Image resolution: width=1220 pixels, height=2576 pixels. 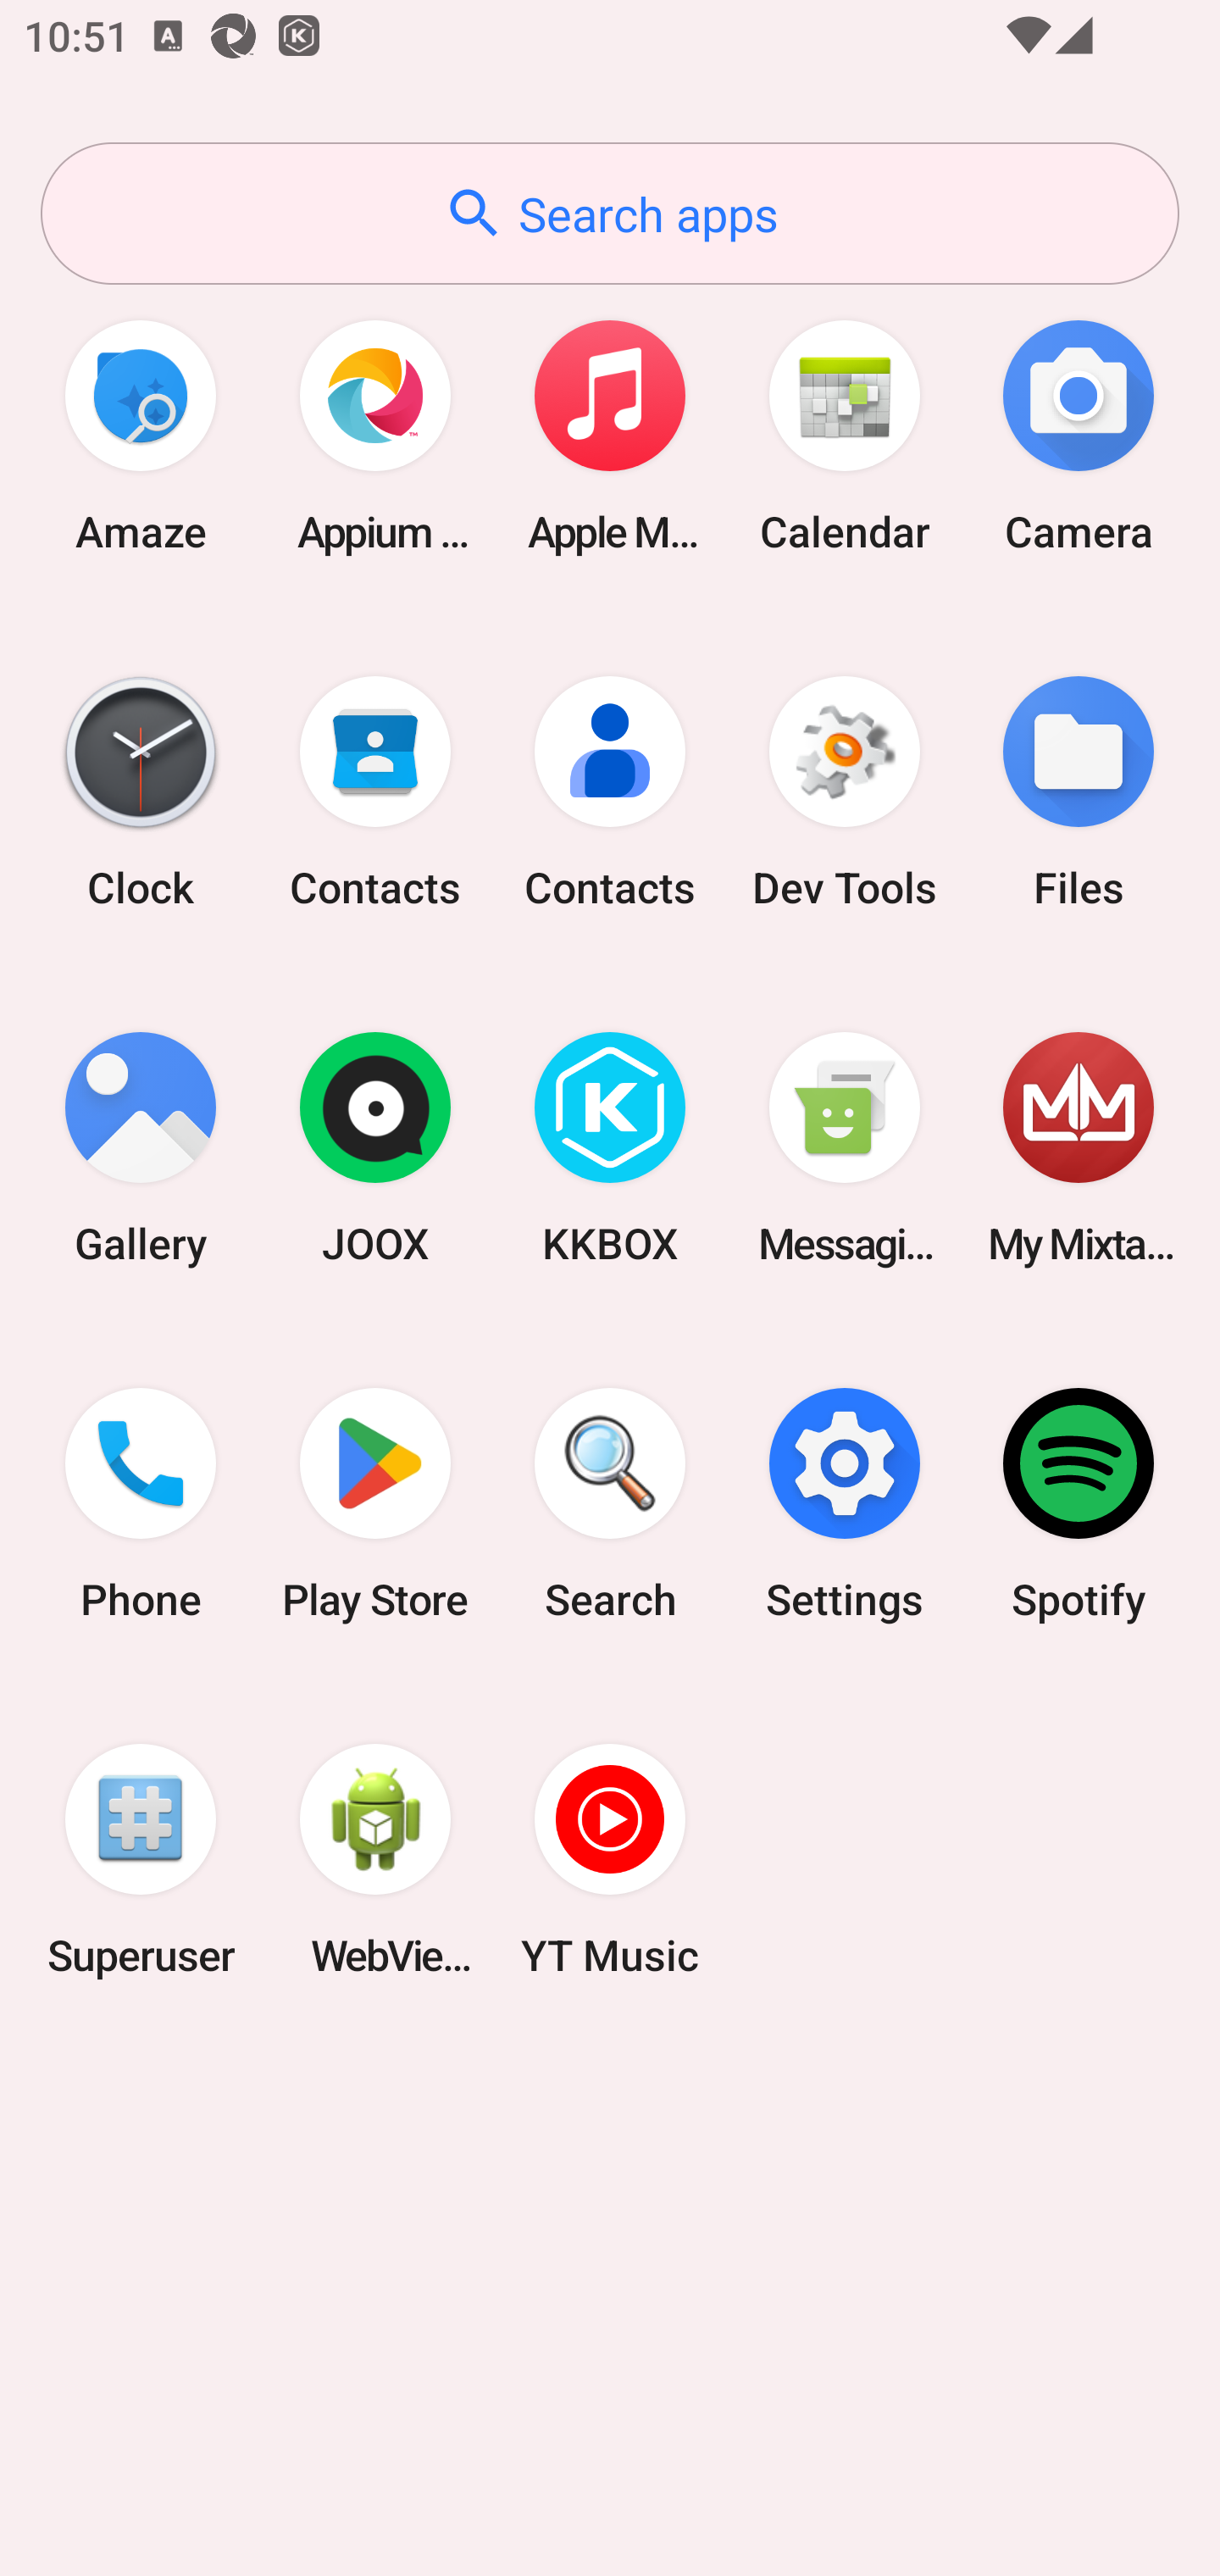 What do you see at coordinates (1079, 1149) in the screenshot?
I see `My Mixtapez` at bounding box center [1079, 1149].